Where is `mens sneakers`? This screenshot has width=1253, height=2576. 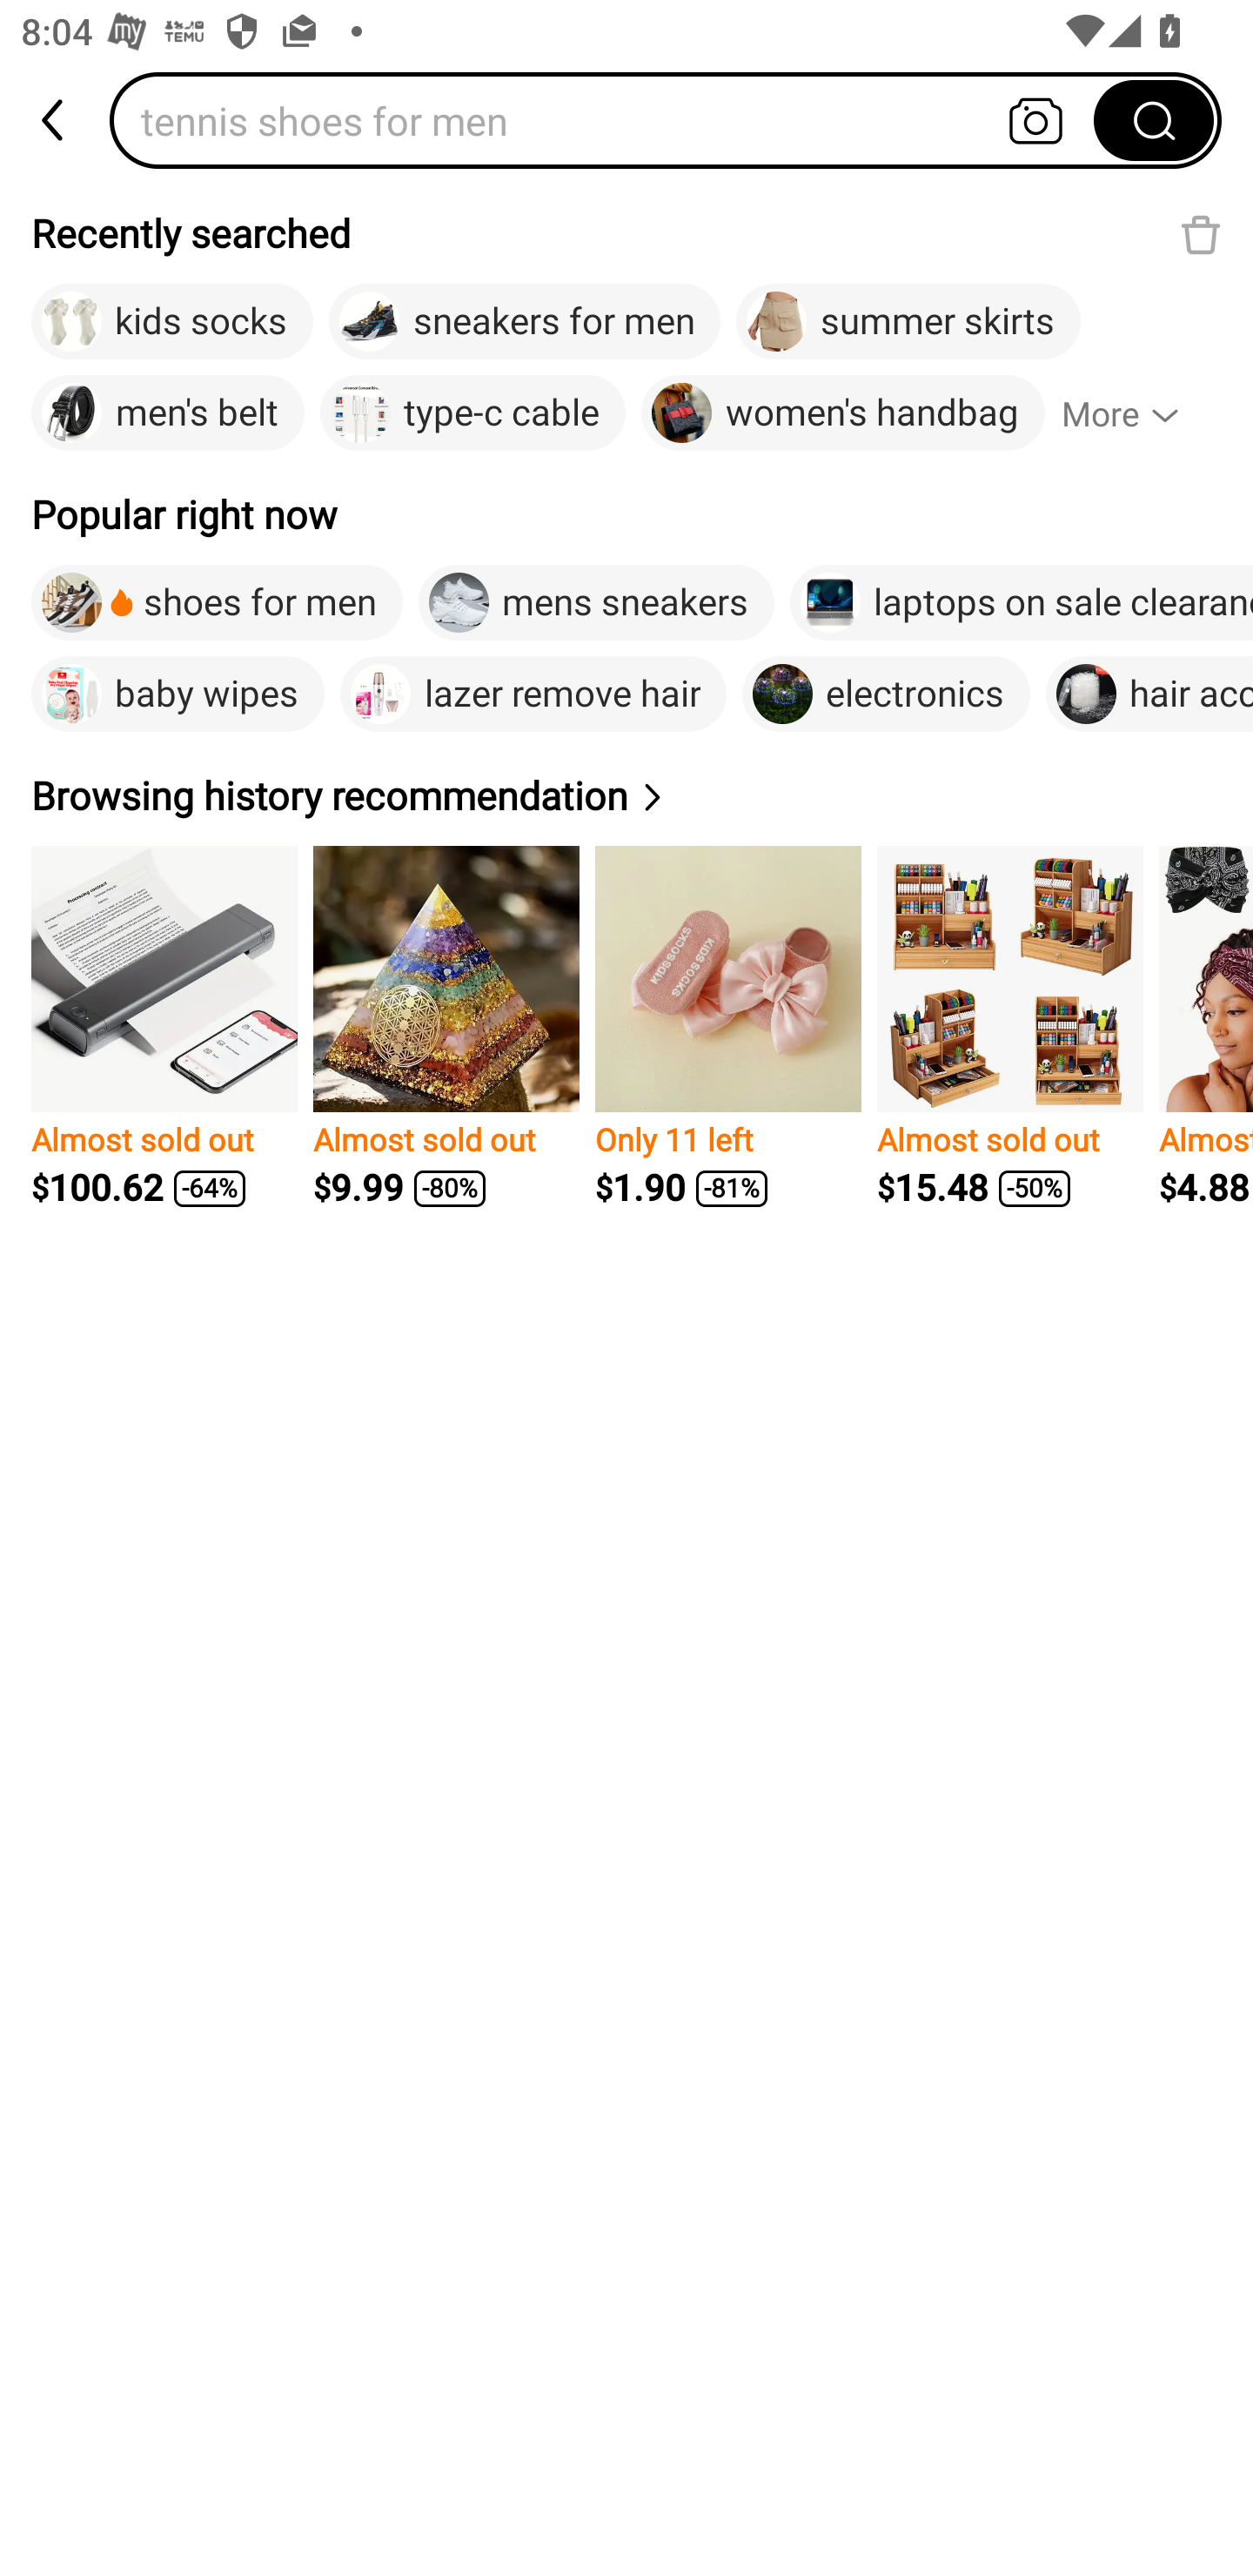 mens sneakers is located at coordinates (595, 602).